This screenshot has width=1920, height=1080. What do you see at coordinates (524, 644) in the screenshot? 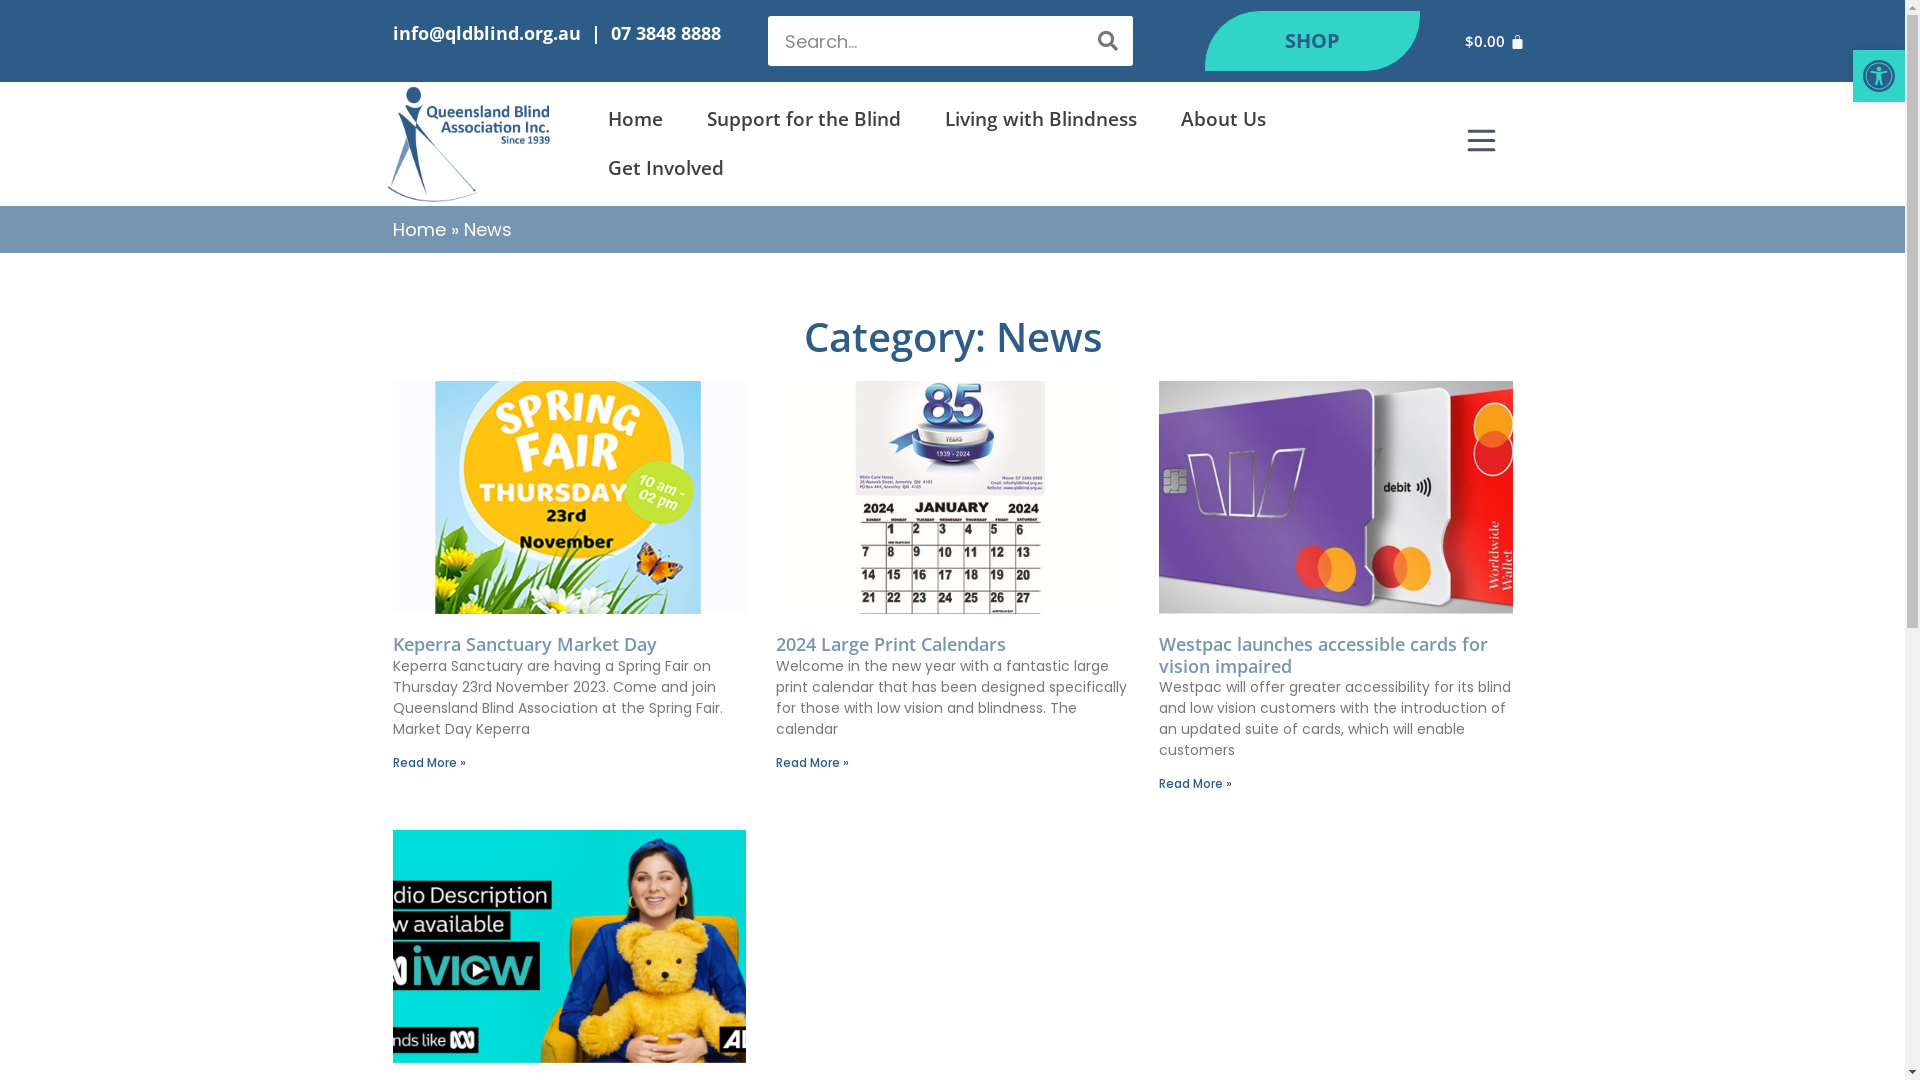
I see `Keperra Sanctuary Market Day` at bounding box center [524, 644].